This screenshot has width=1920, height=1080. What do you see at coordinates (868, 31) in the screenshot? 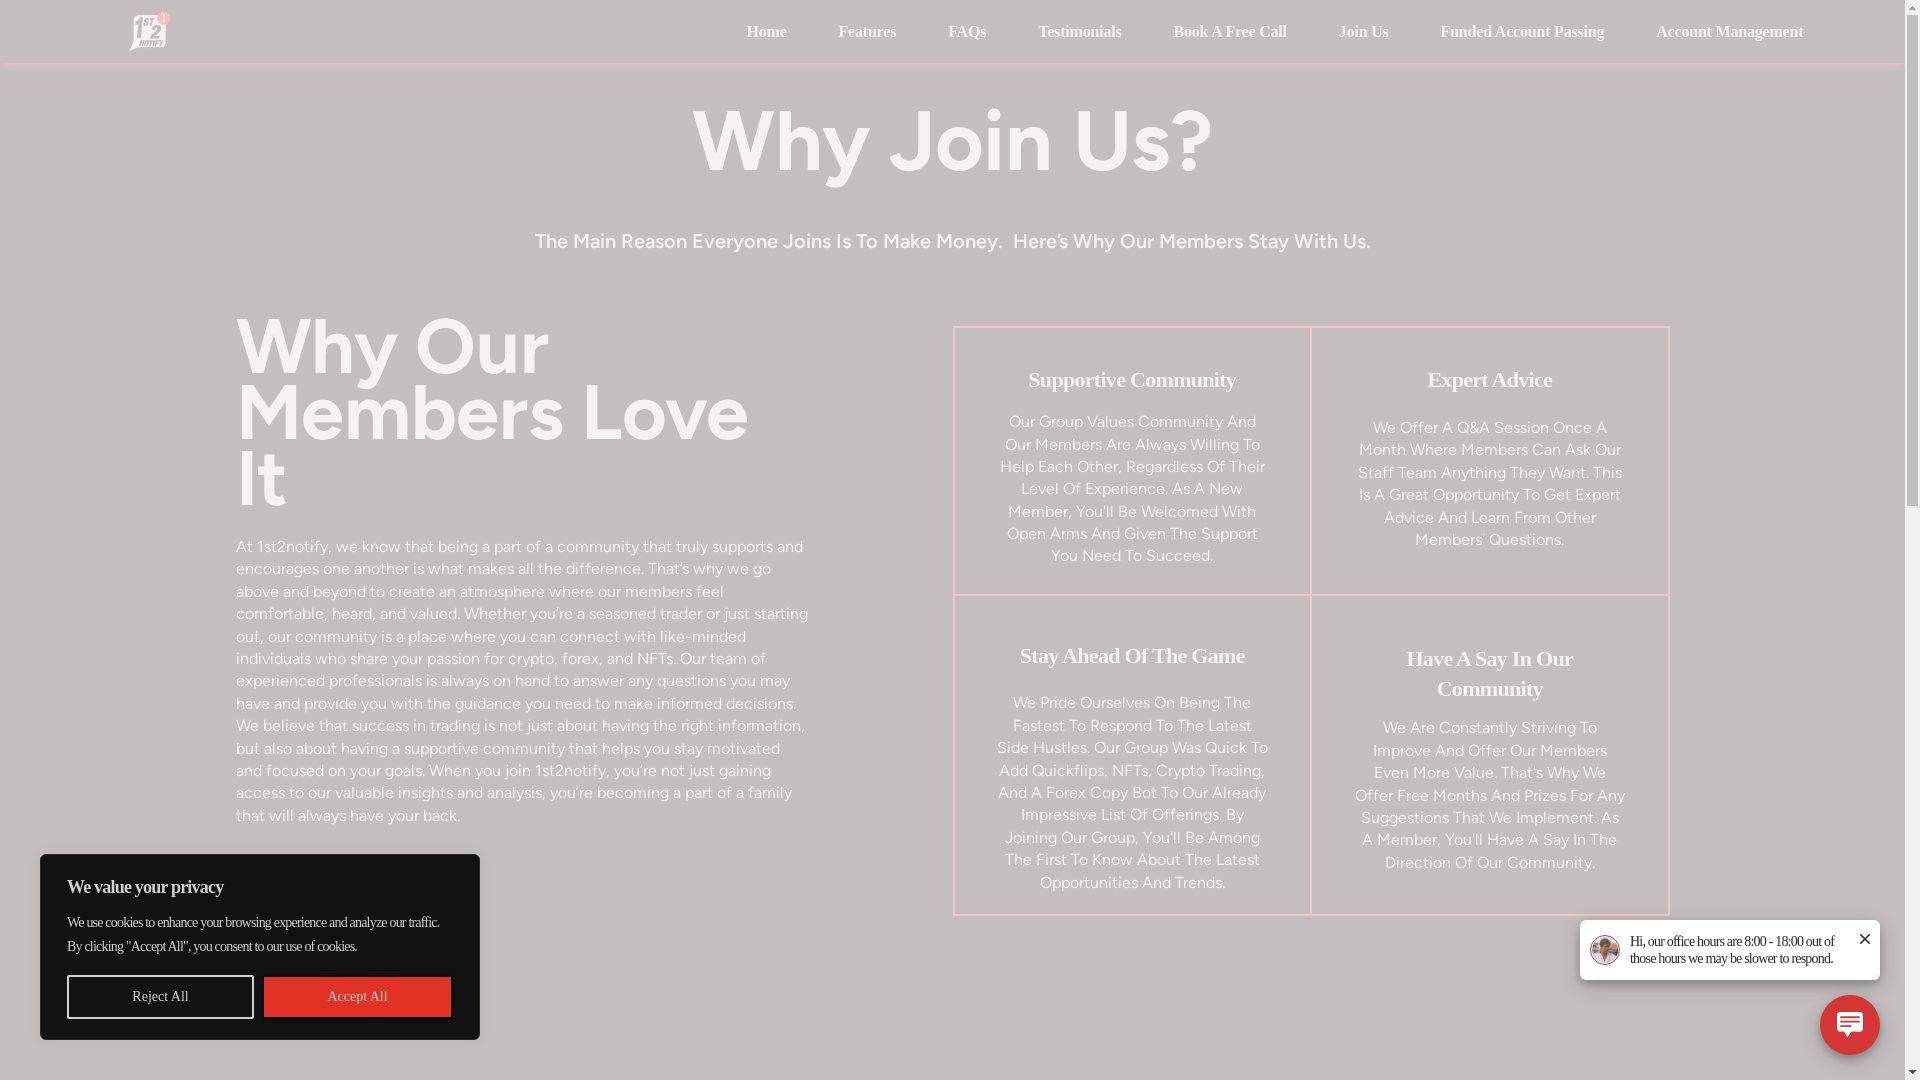
I see `Features` at bounding box center [868, 31].